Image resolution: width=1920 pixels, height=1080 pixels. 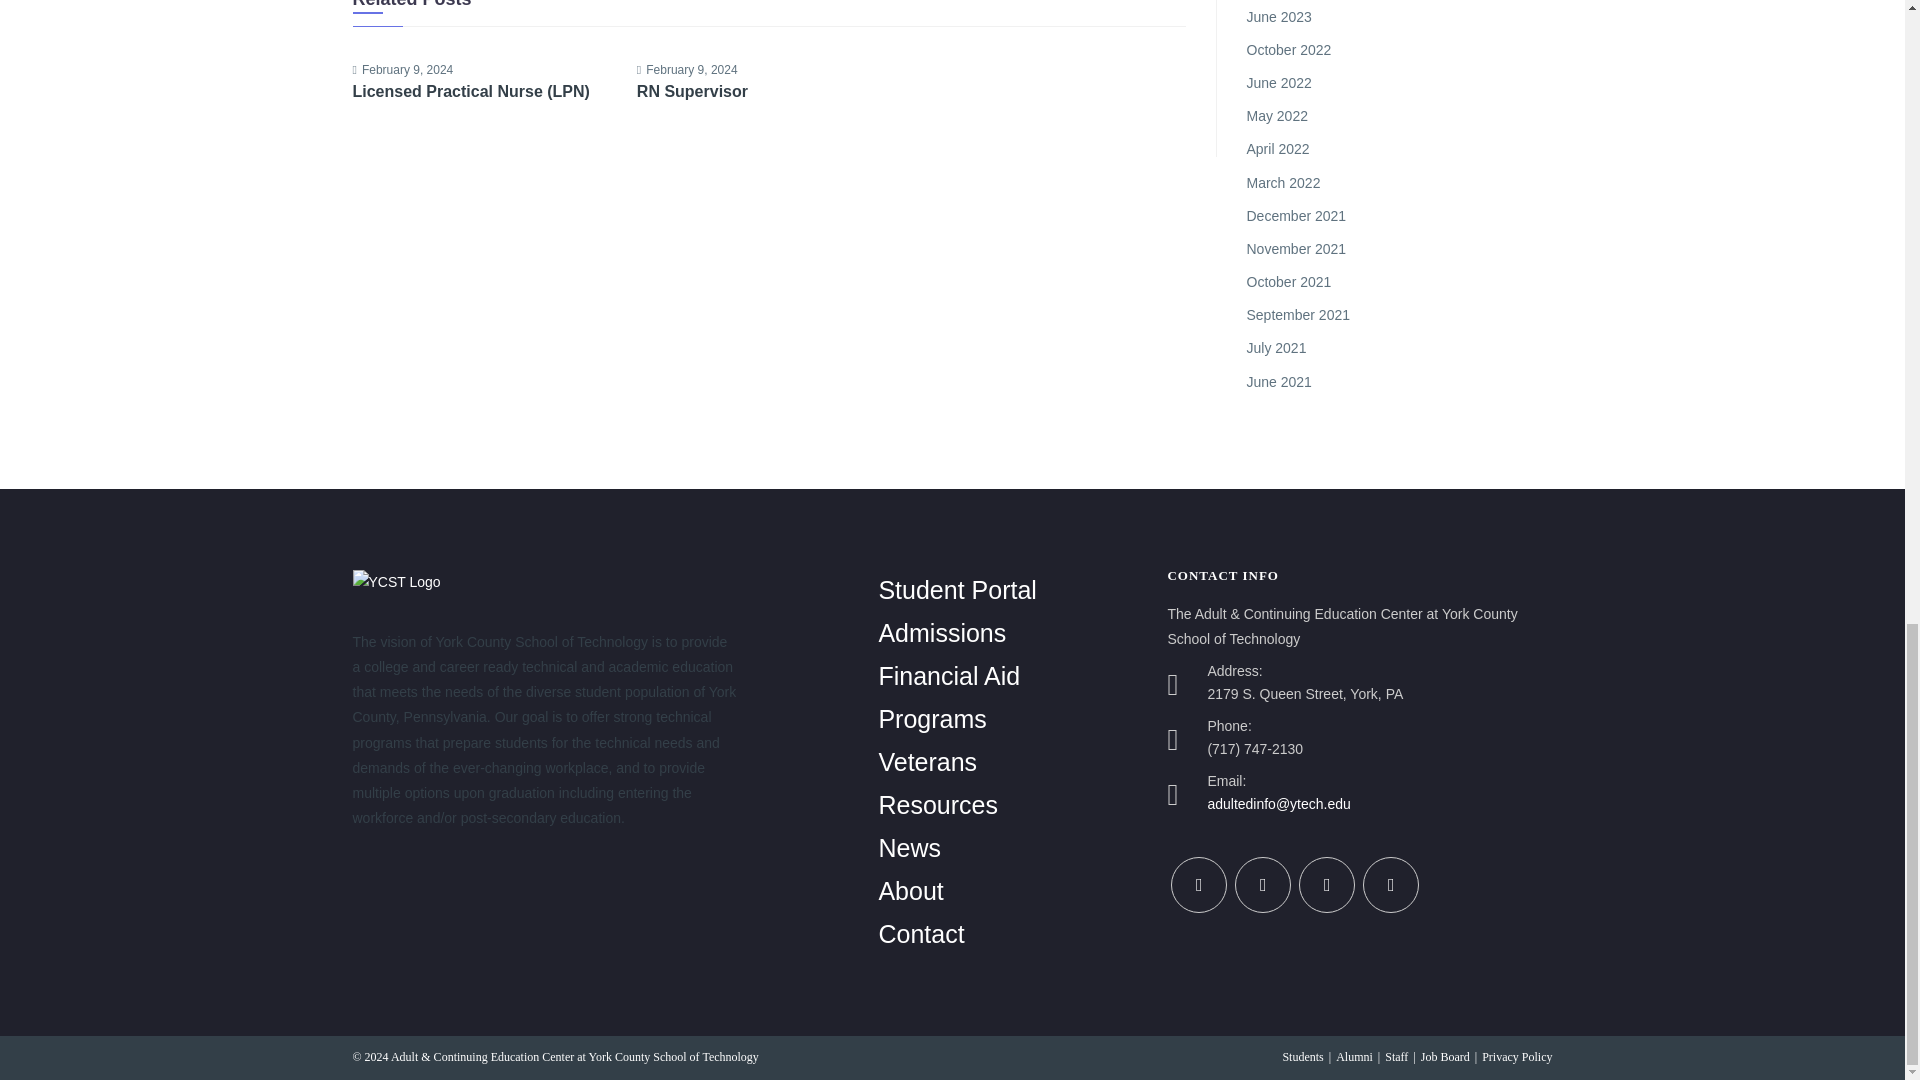 What do you see at coordinates (942, 632) in the screenshot?
I see `Admissions` at bounding box center [942, 632].